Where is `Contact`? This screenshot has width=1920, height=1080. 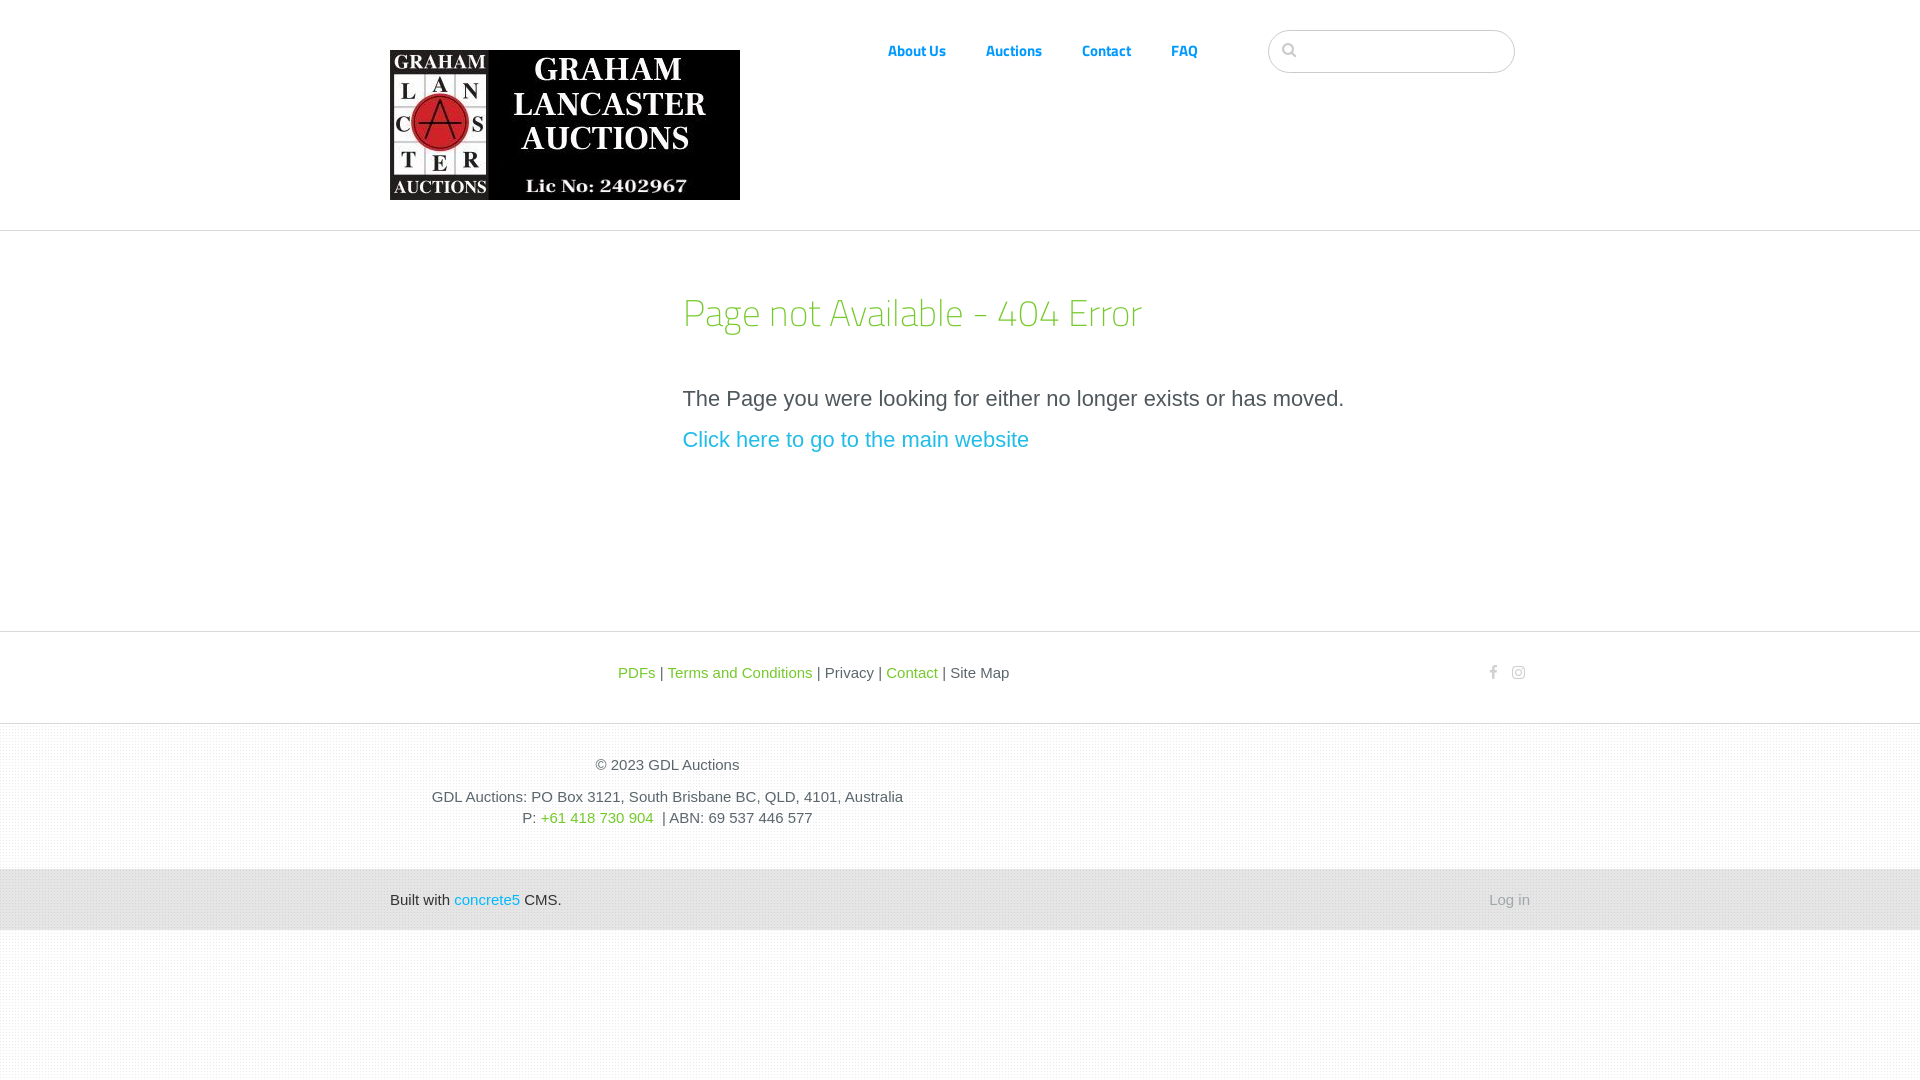
Contact is located at coordinates (1126, 50).